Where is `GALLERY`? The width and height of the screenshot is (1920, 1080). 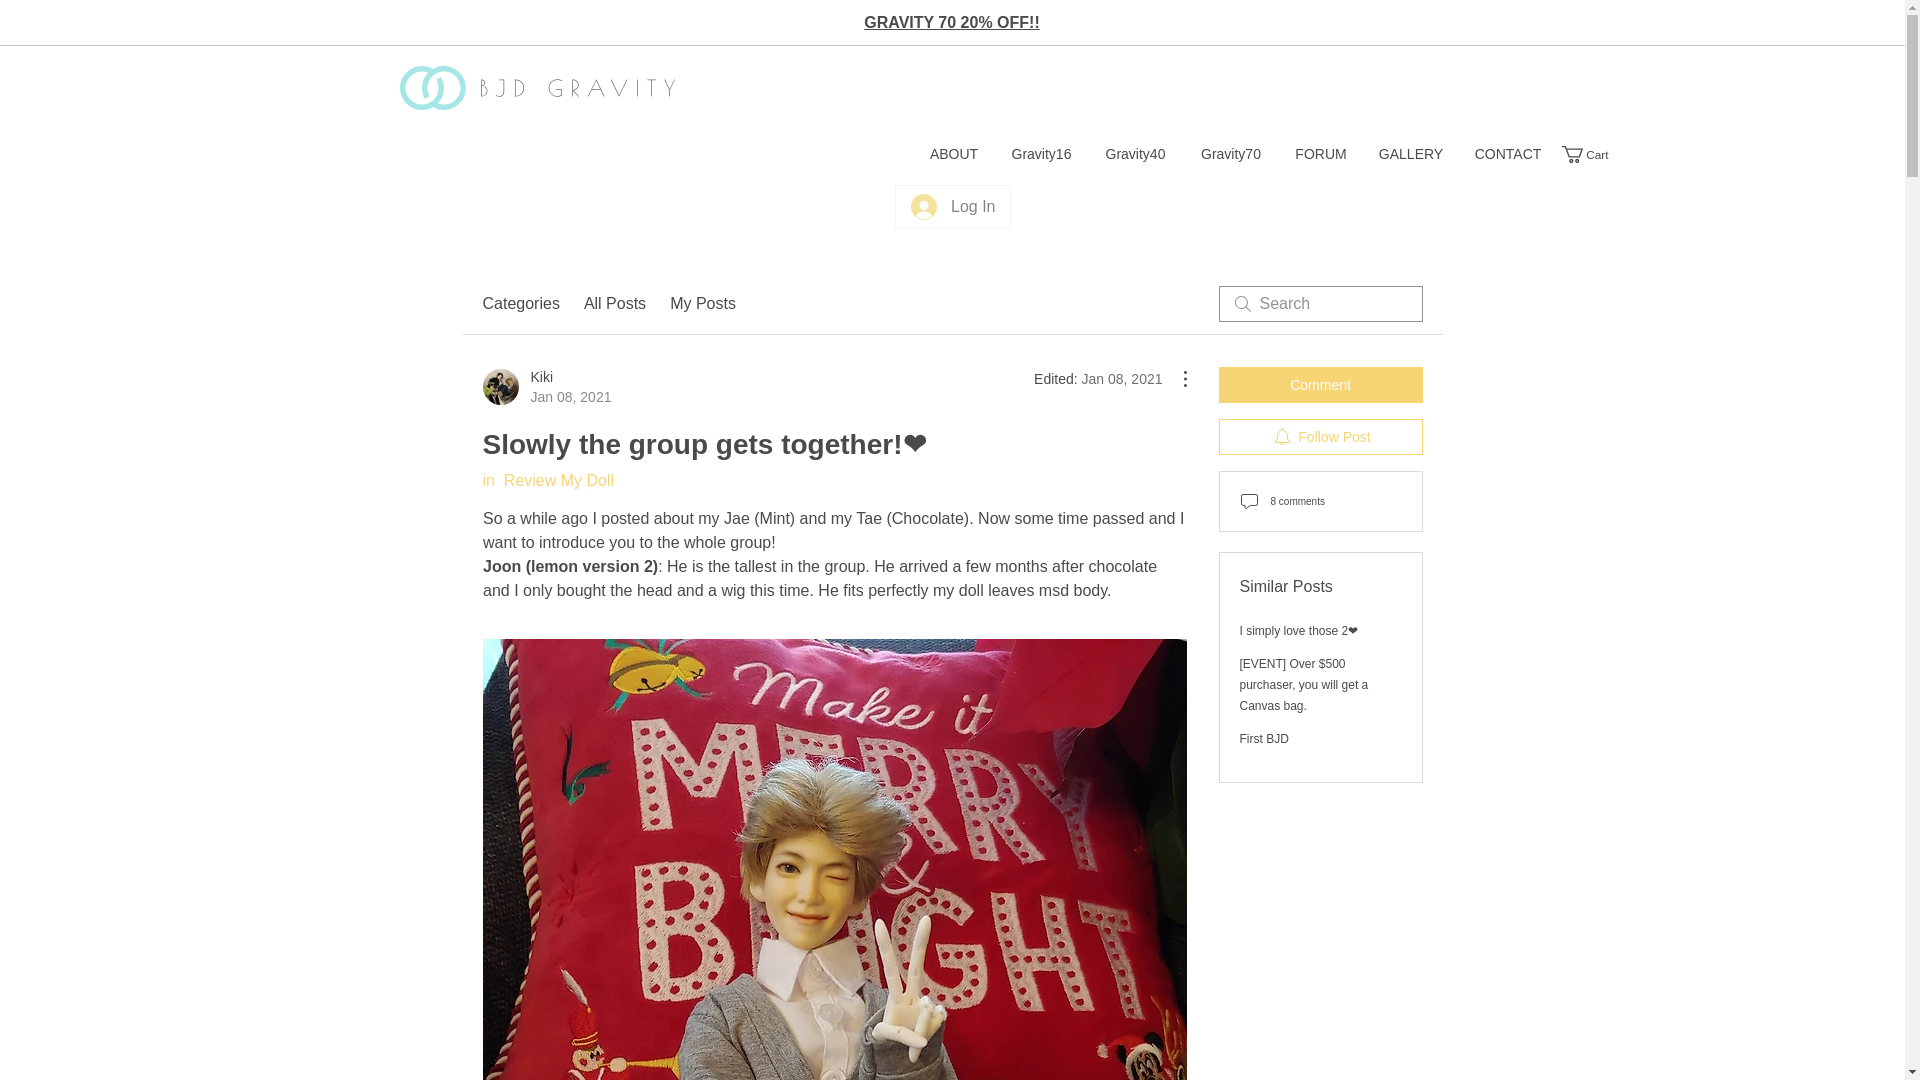
GALLERY is located at coordinates (1411, 154).